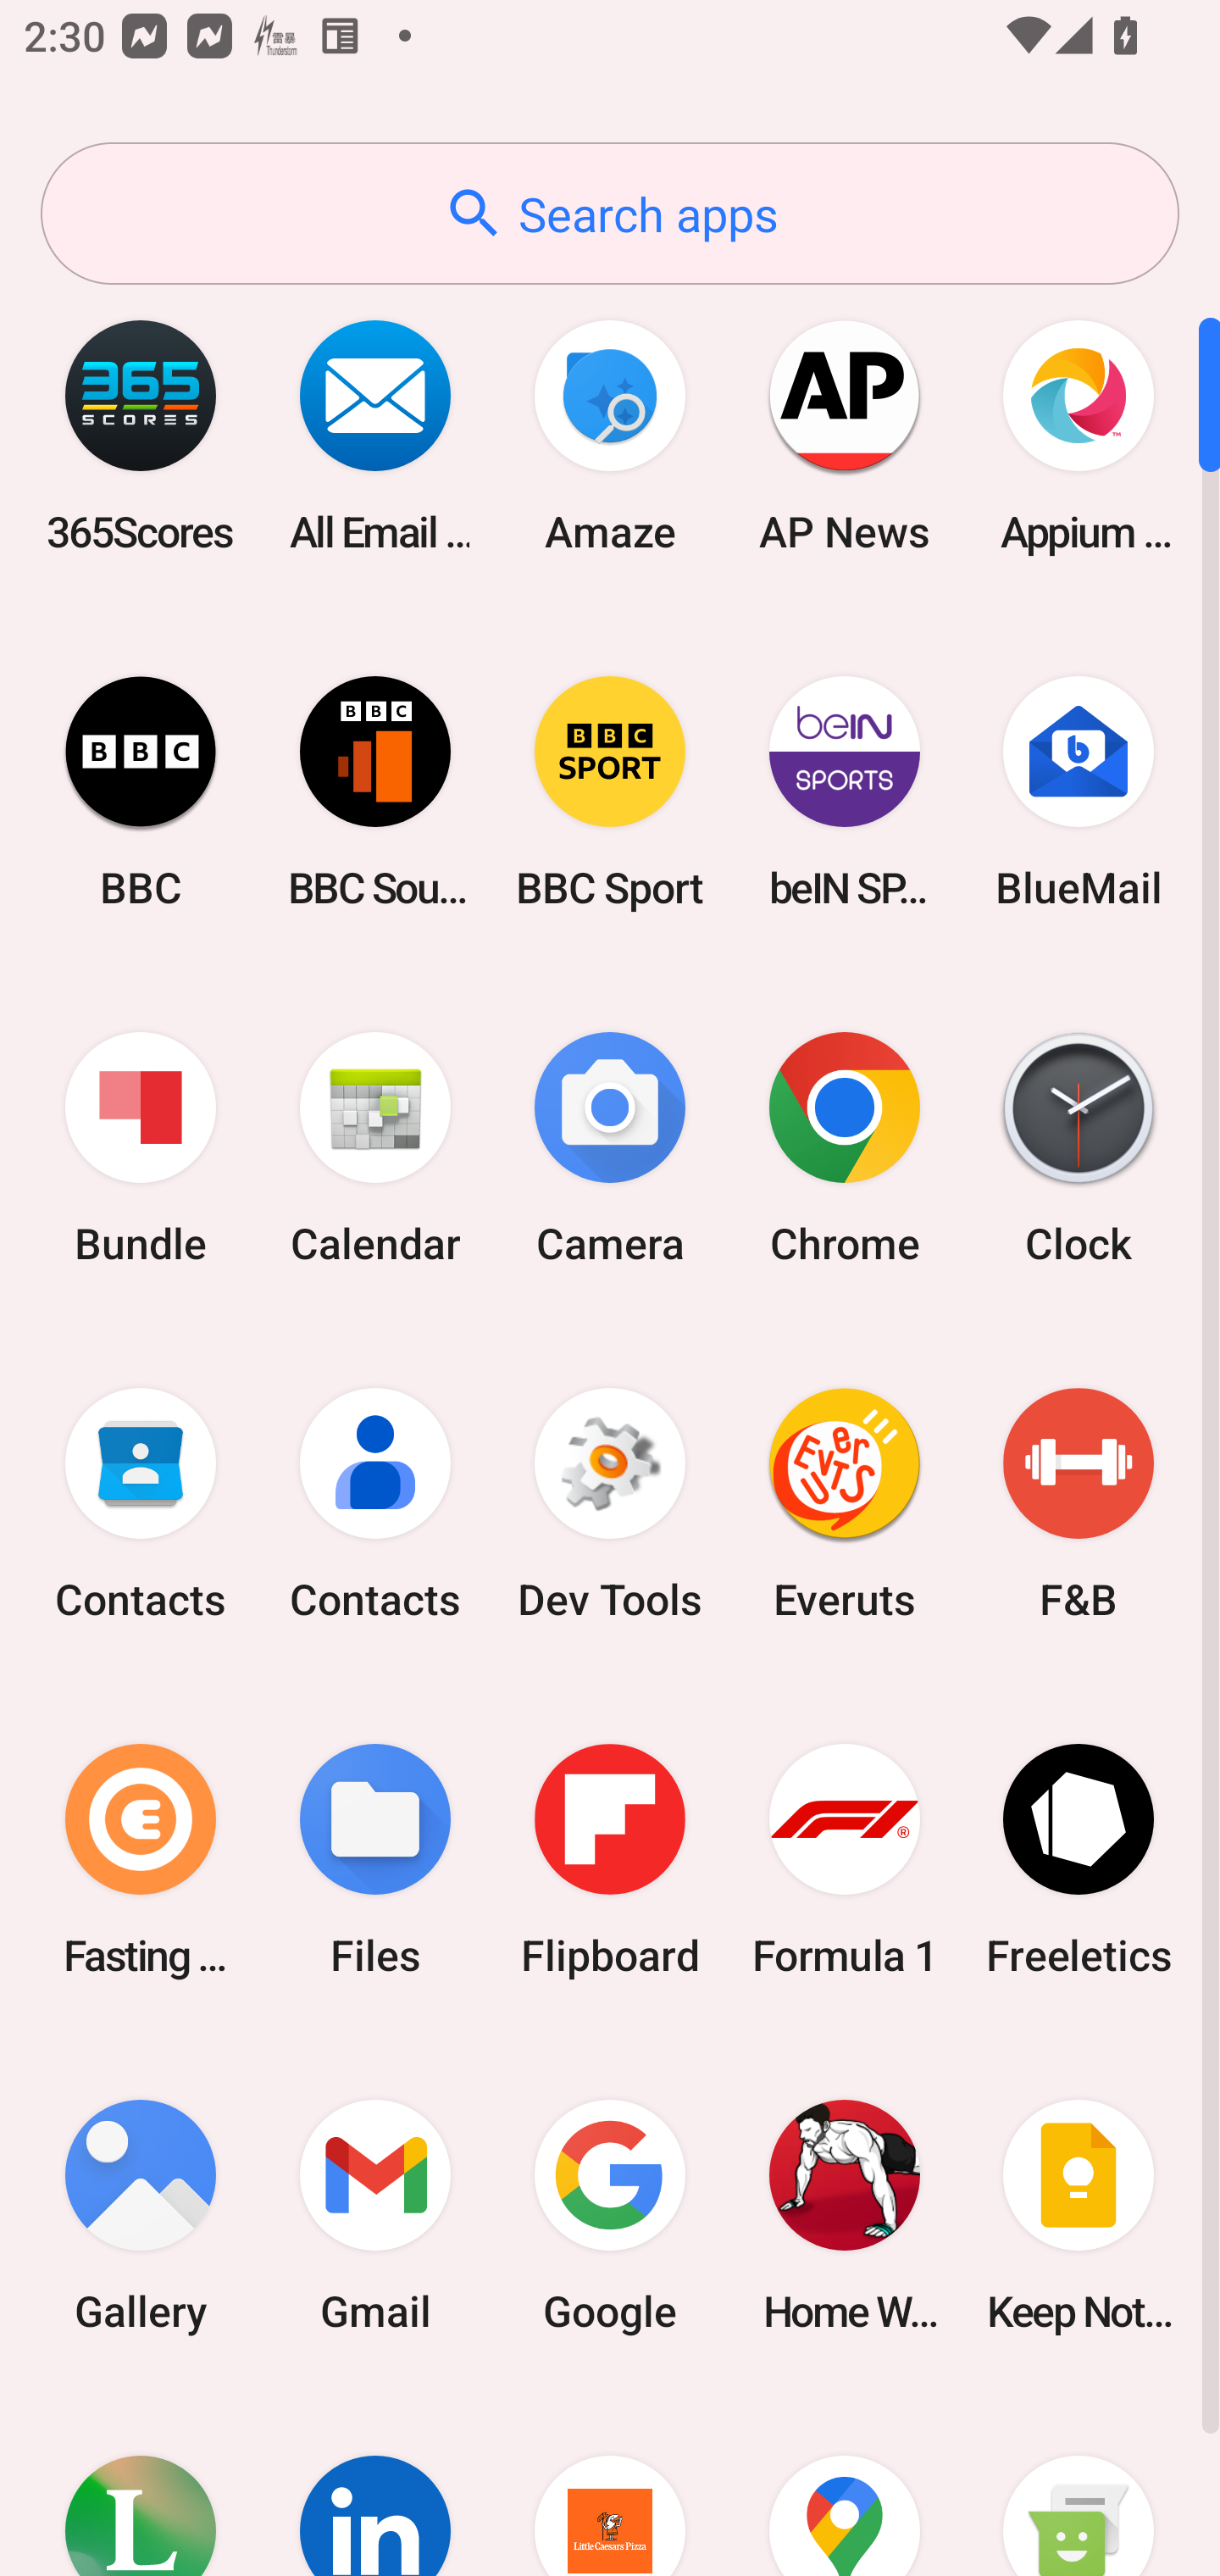 The height and width of the screenshot is (2576, 1220). Describe the element at coordinates (375, 2215) in the screenshot. I see `Gmail` at that location.